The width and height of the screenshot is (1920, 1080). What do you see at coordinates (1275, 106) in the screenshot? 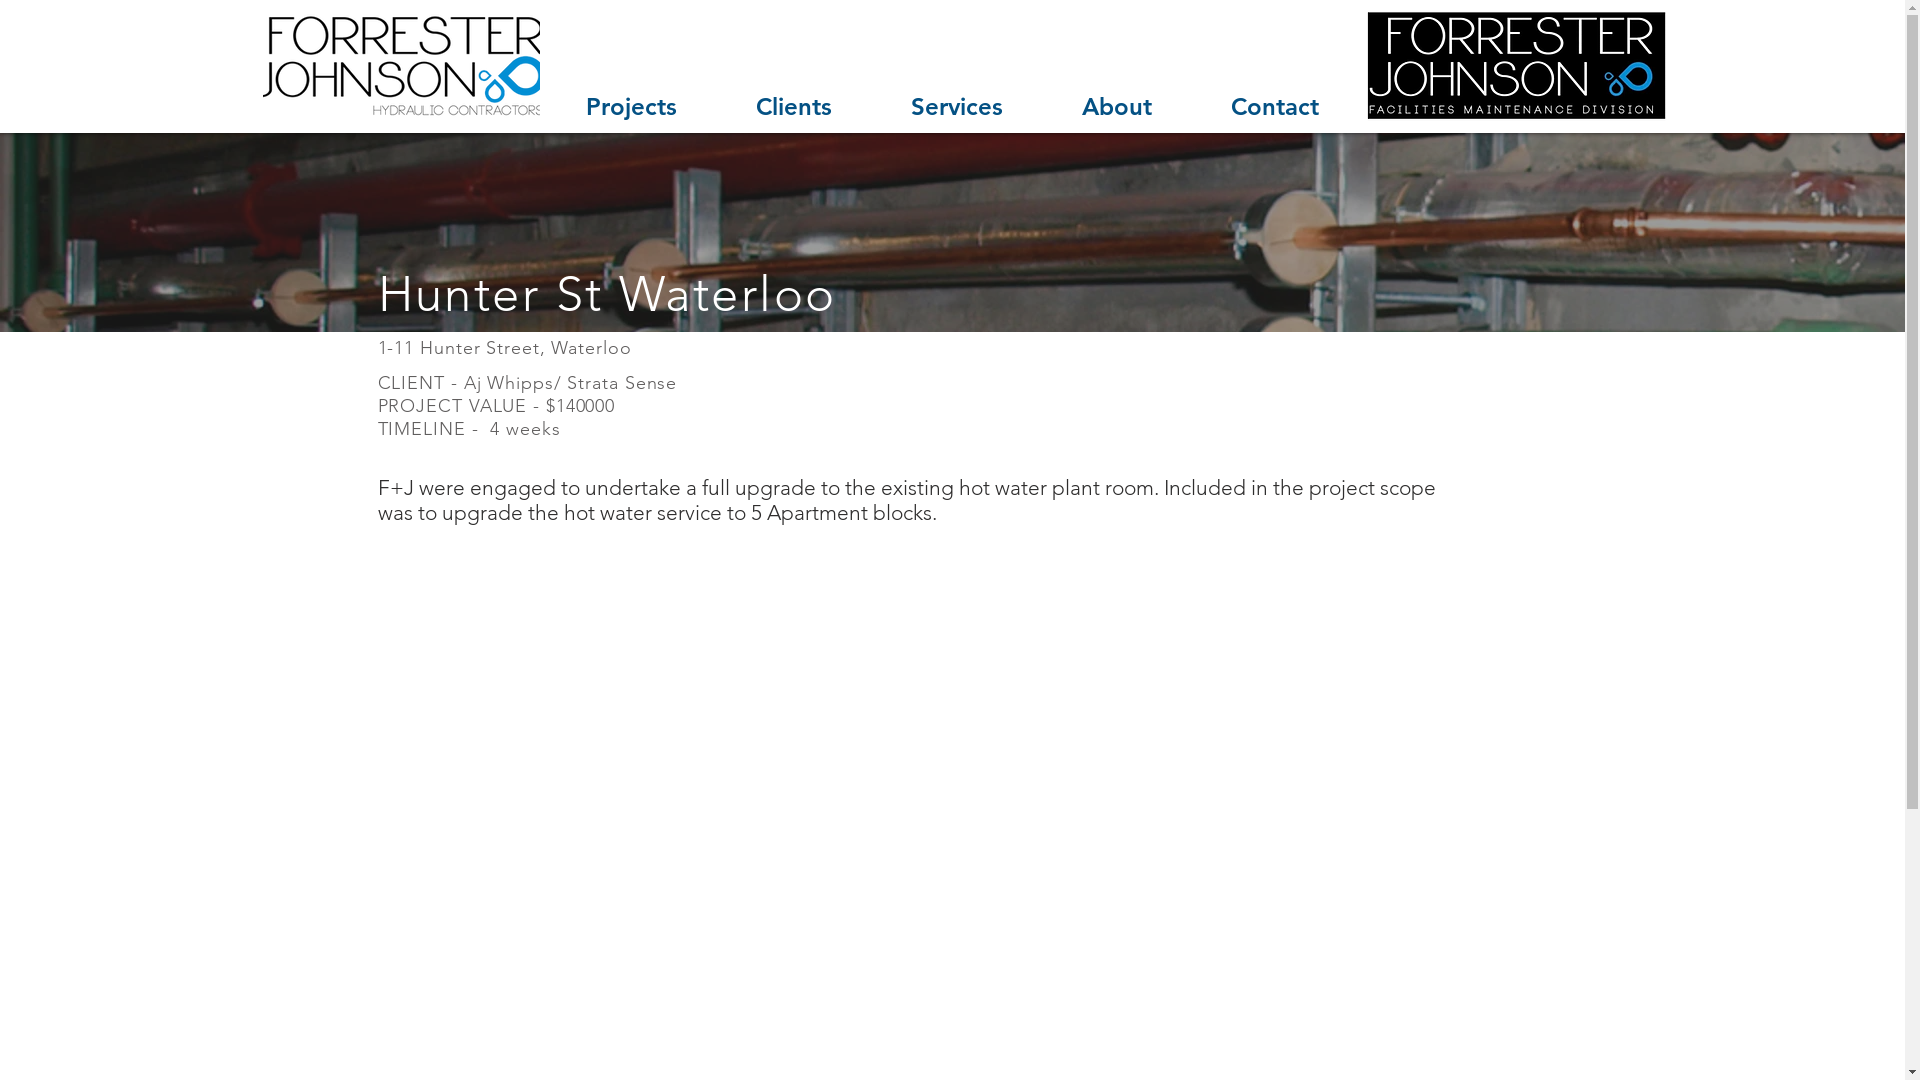
I see `Contact` at bounding box center [1275, 106].